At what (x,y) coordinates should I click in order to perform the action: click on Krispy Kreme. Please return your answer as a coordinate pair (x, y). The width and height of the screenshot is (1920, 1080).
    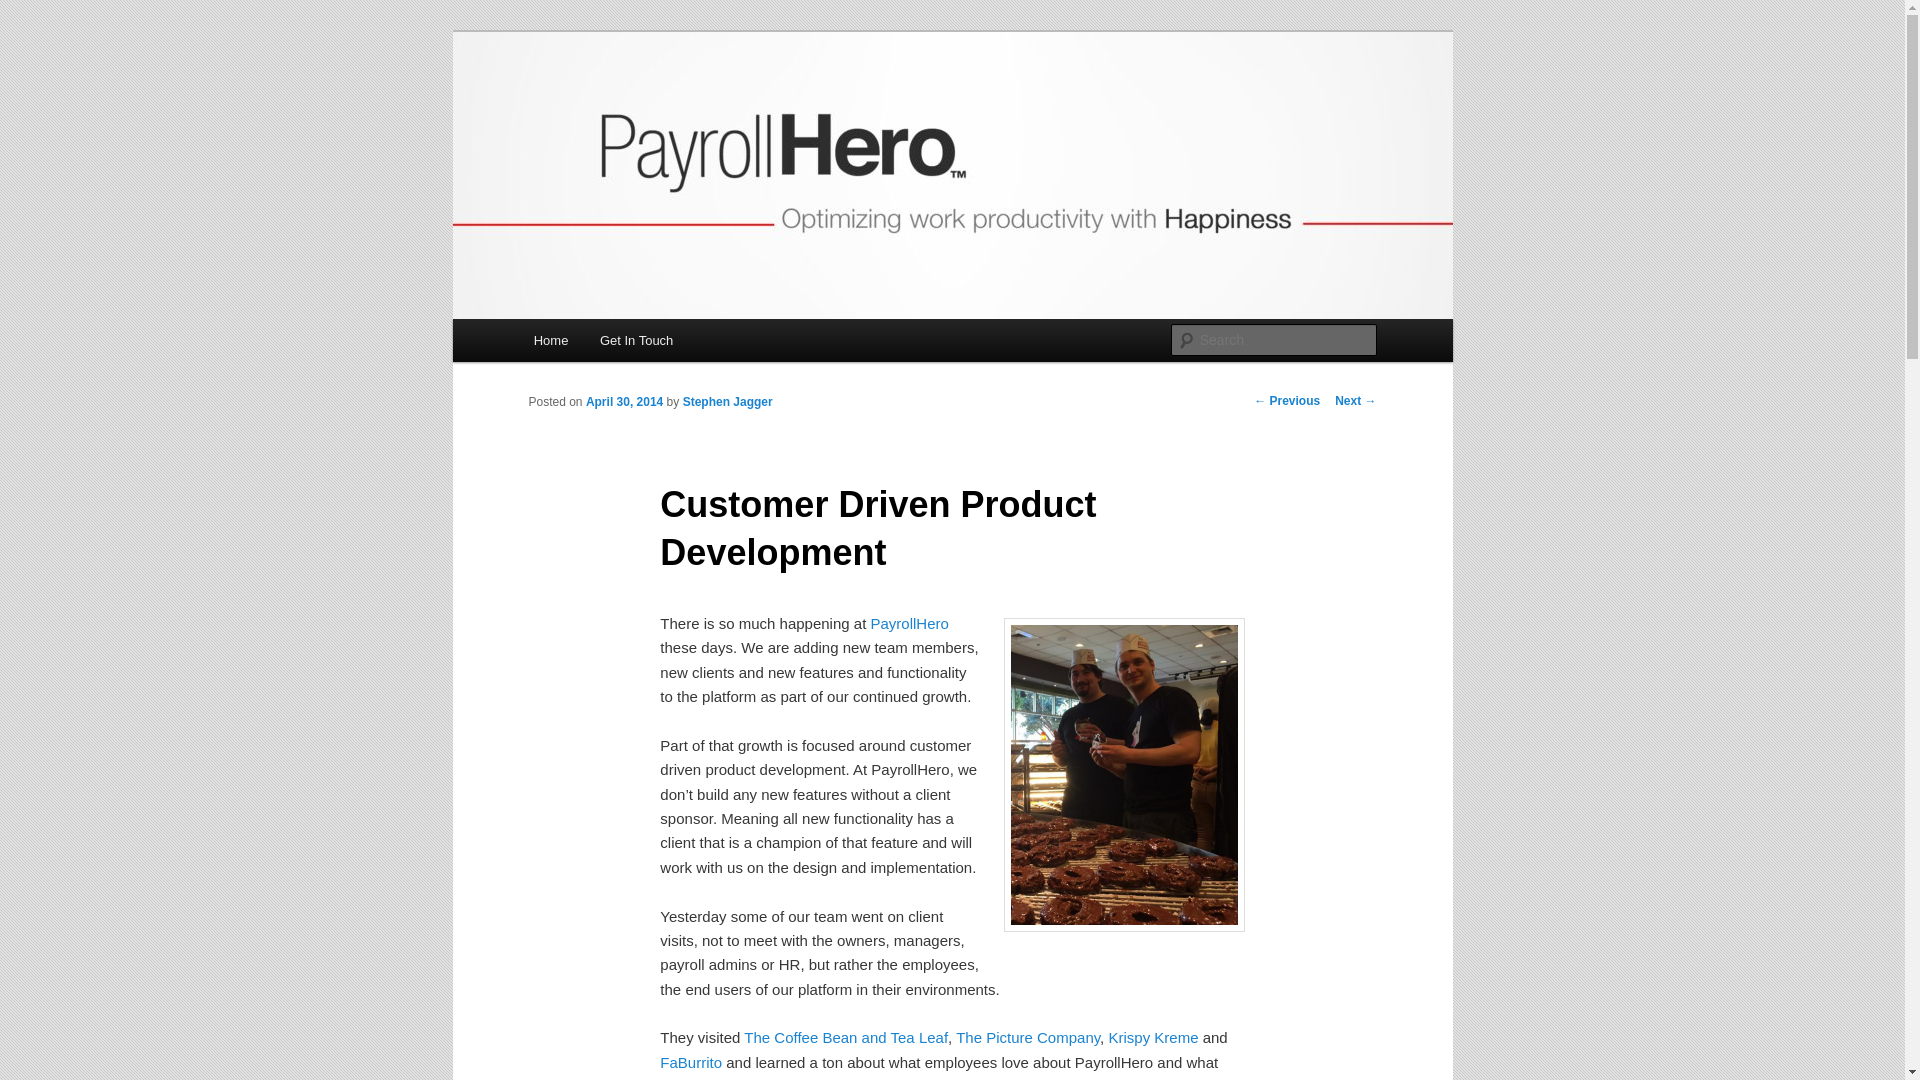
    Looking at the image, I should click on (1152, 1038).